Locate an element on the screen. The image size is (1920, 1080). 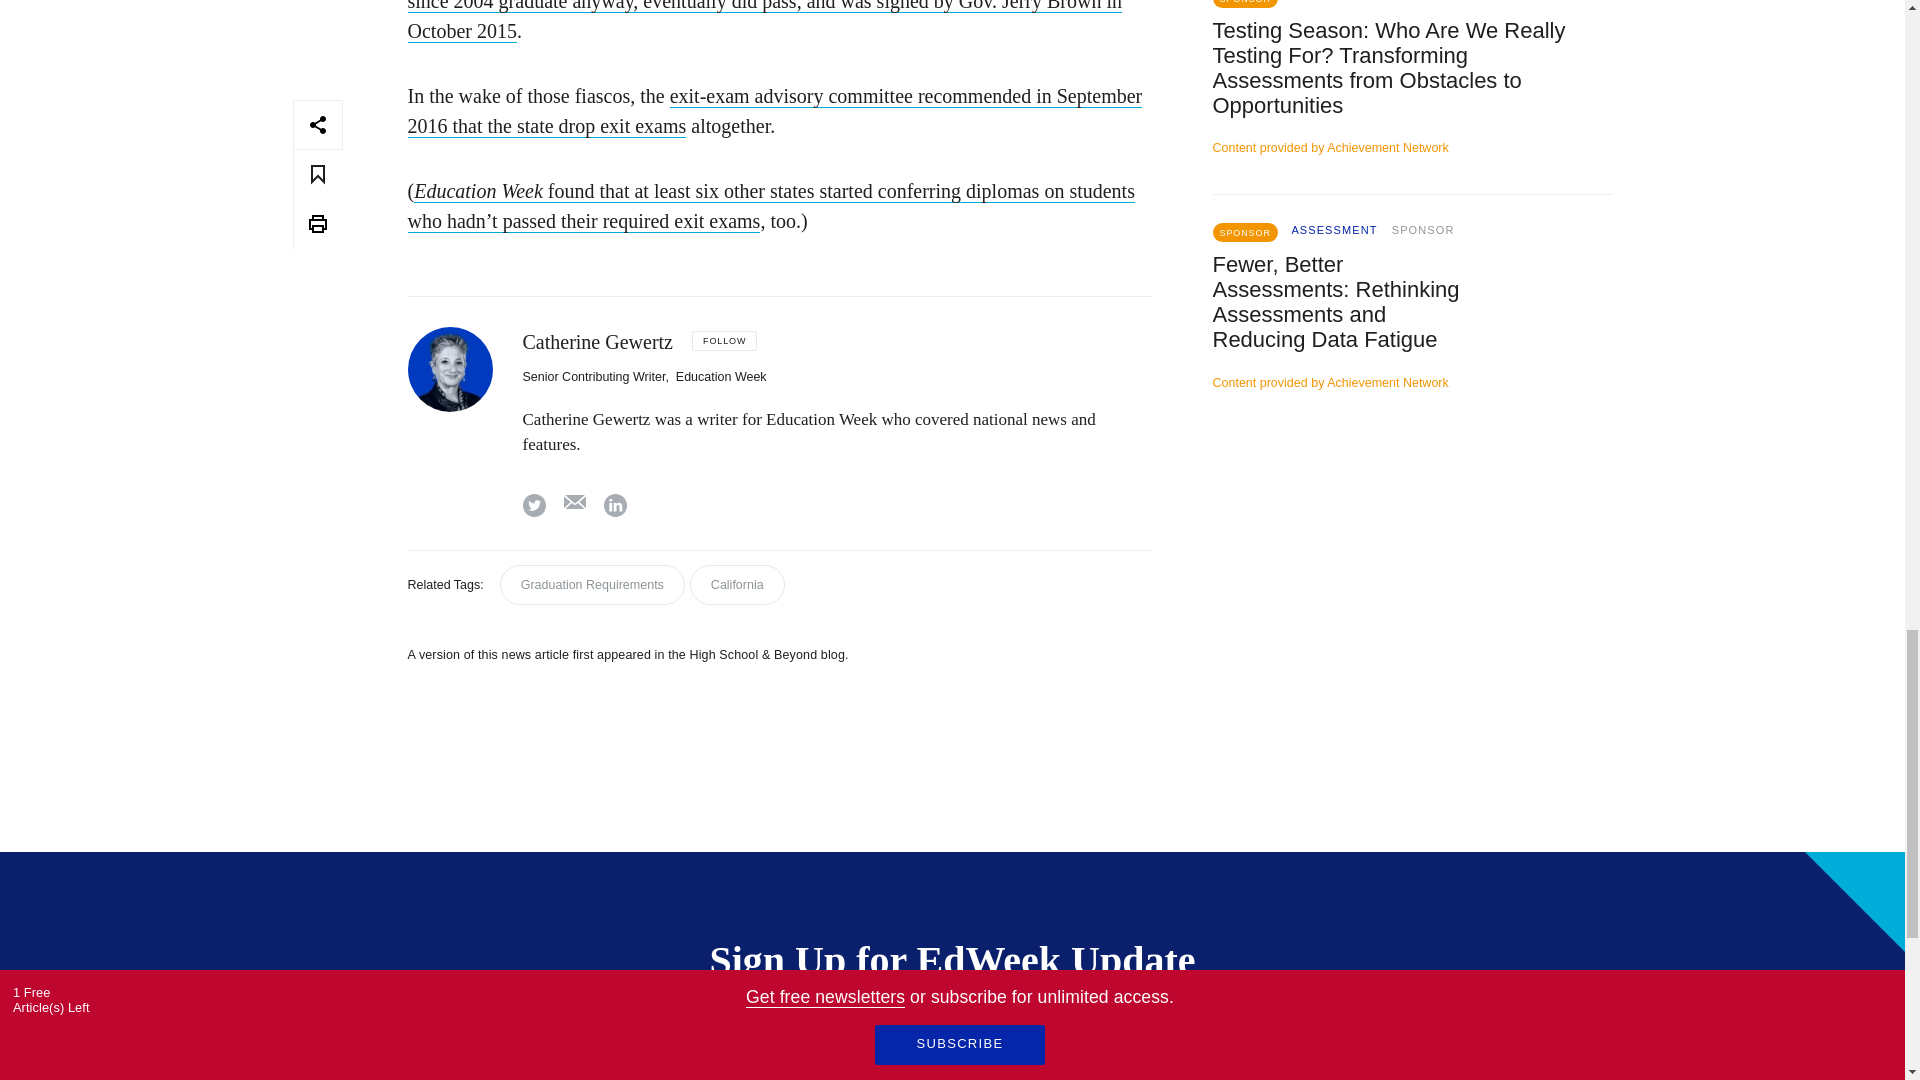
3rd party ad content is located at coordinates (1412, 596).